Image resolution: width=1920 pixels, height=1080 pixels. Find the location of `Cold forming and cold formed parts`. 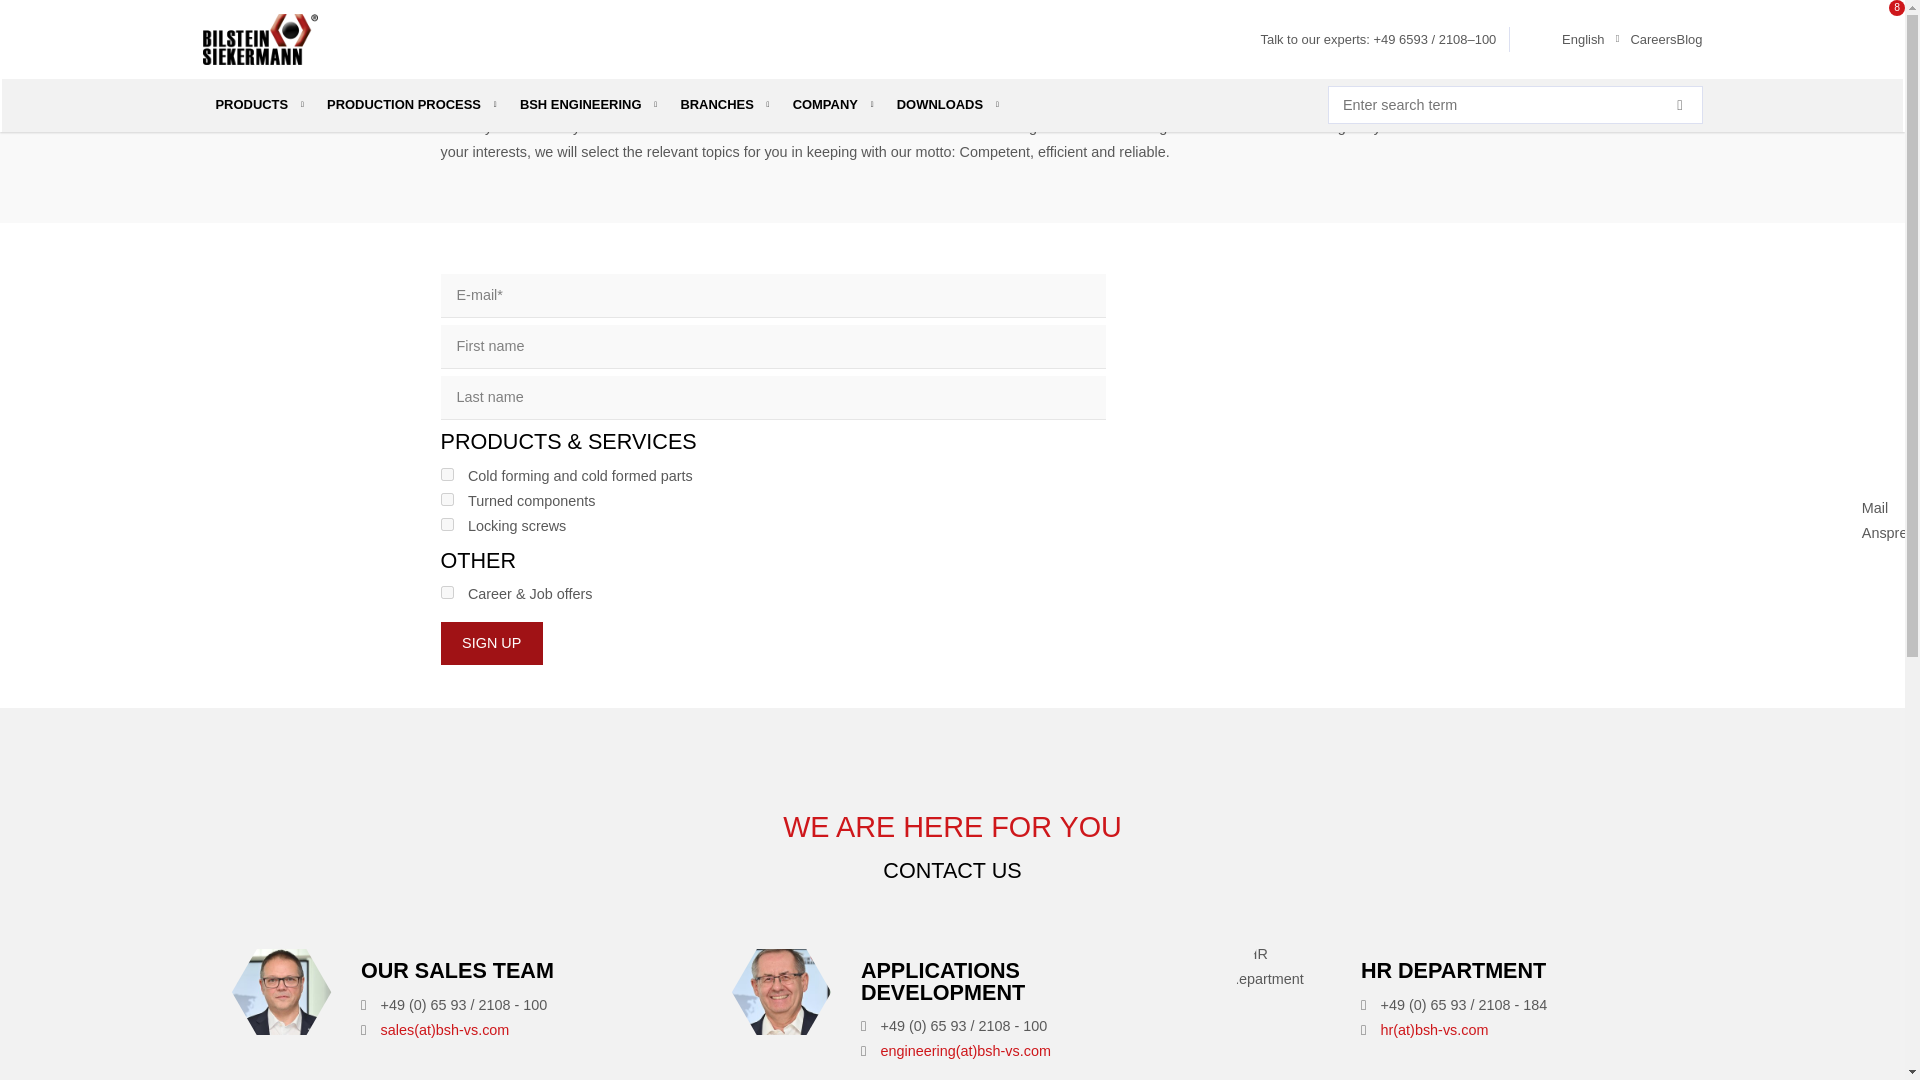

Cold forming and cold formed parts is located at coordinates (446, 474).